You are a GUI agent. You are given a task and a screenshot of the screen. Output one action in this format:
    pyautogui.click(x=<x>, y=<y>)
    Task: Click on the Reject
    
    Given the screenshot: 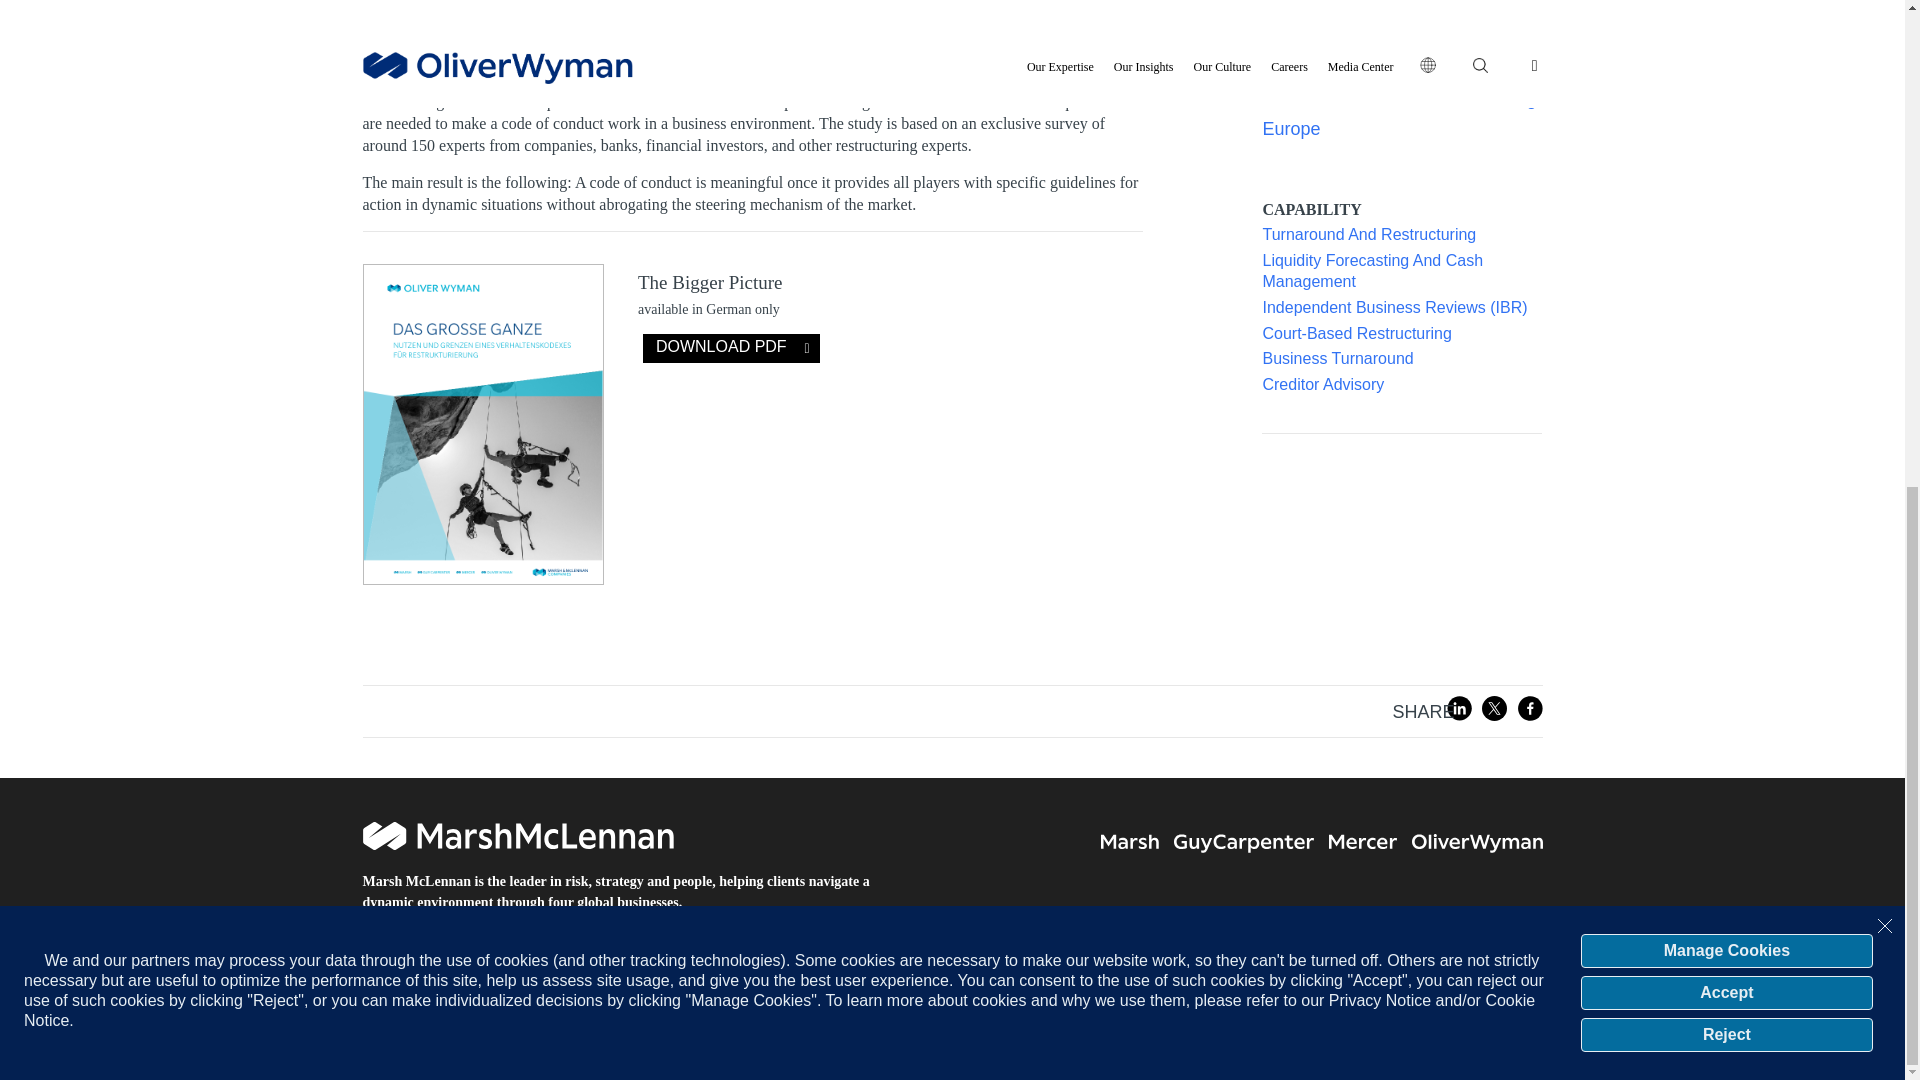 What is the action you would take?
    pyautogui.click(x=1726, y=154)
    